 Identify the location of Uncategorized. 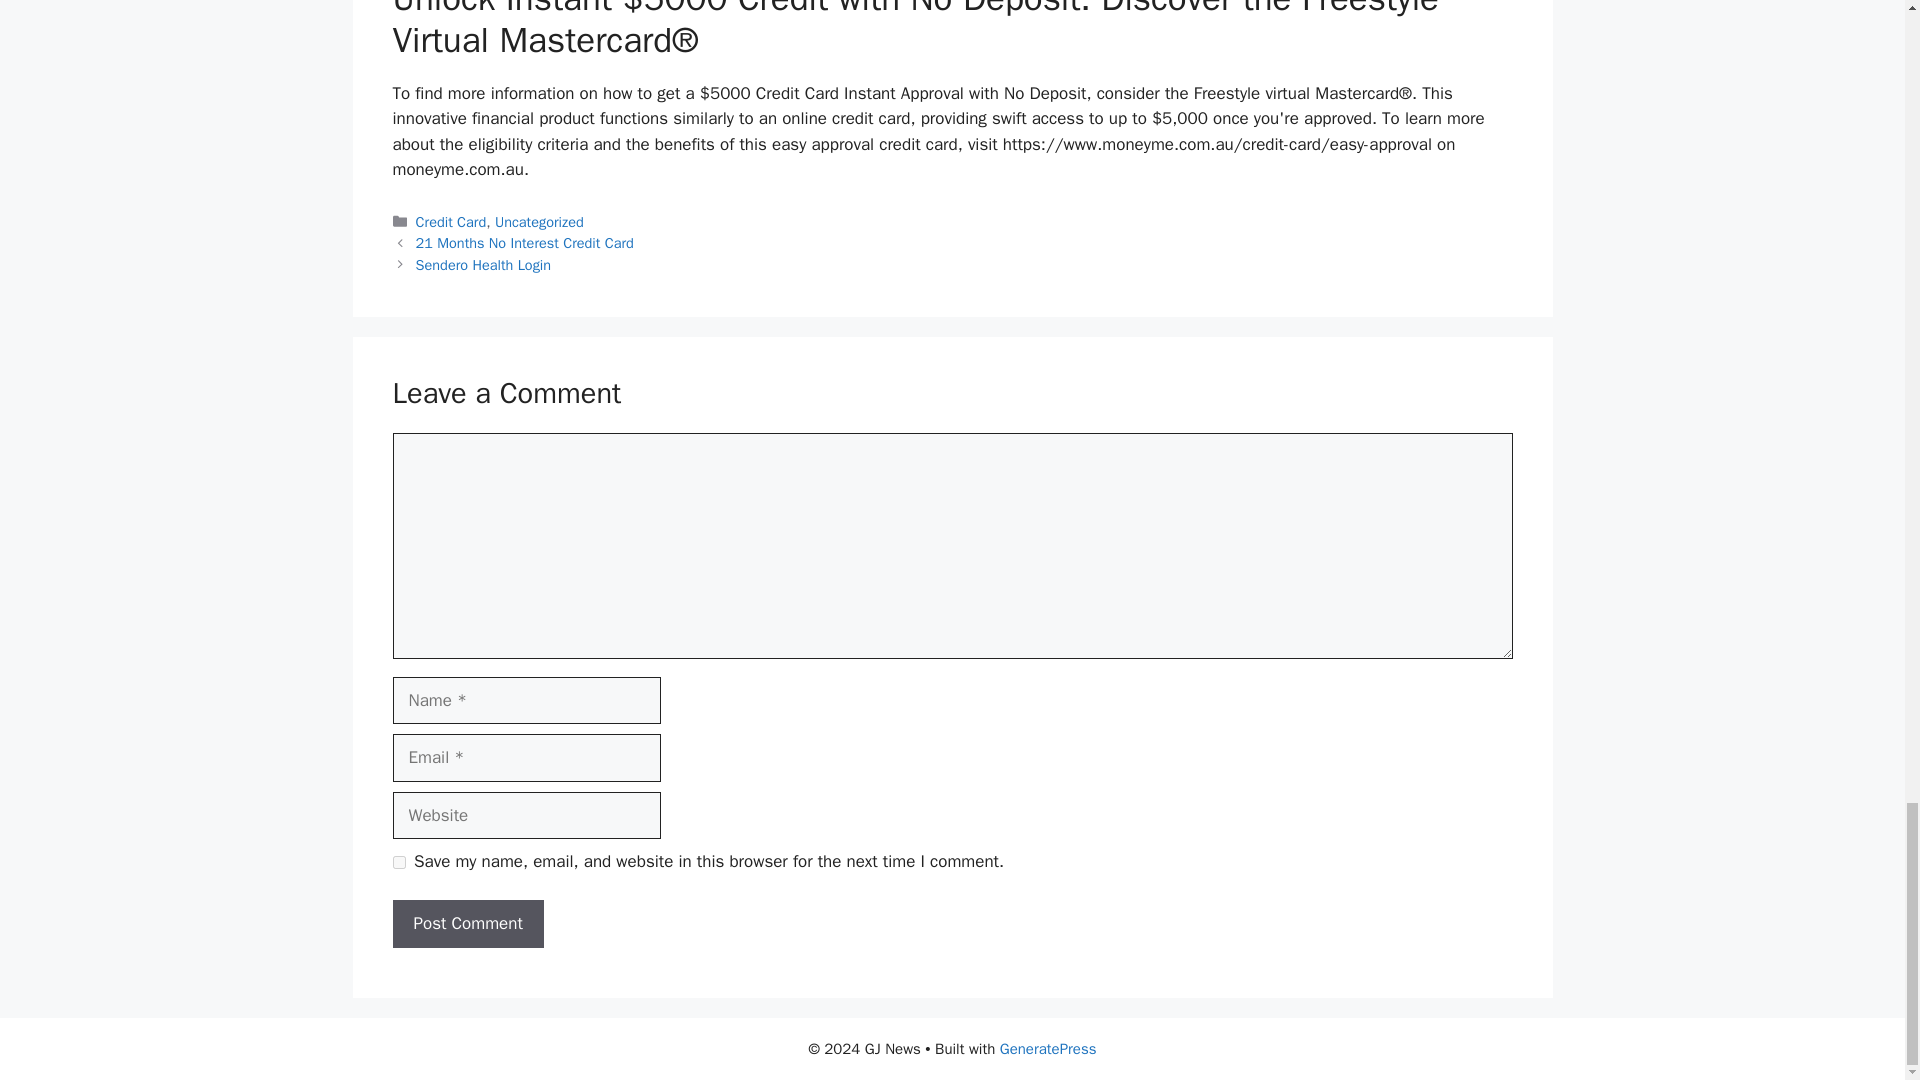
(539, 222).